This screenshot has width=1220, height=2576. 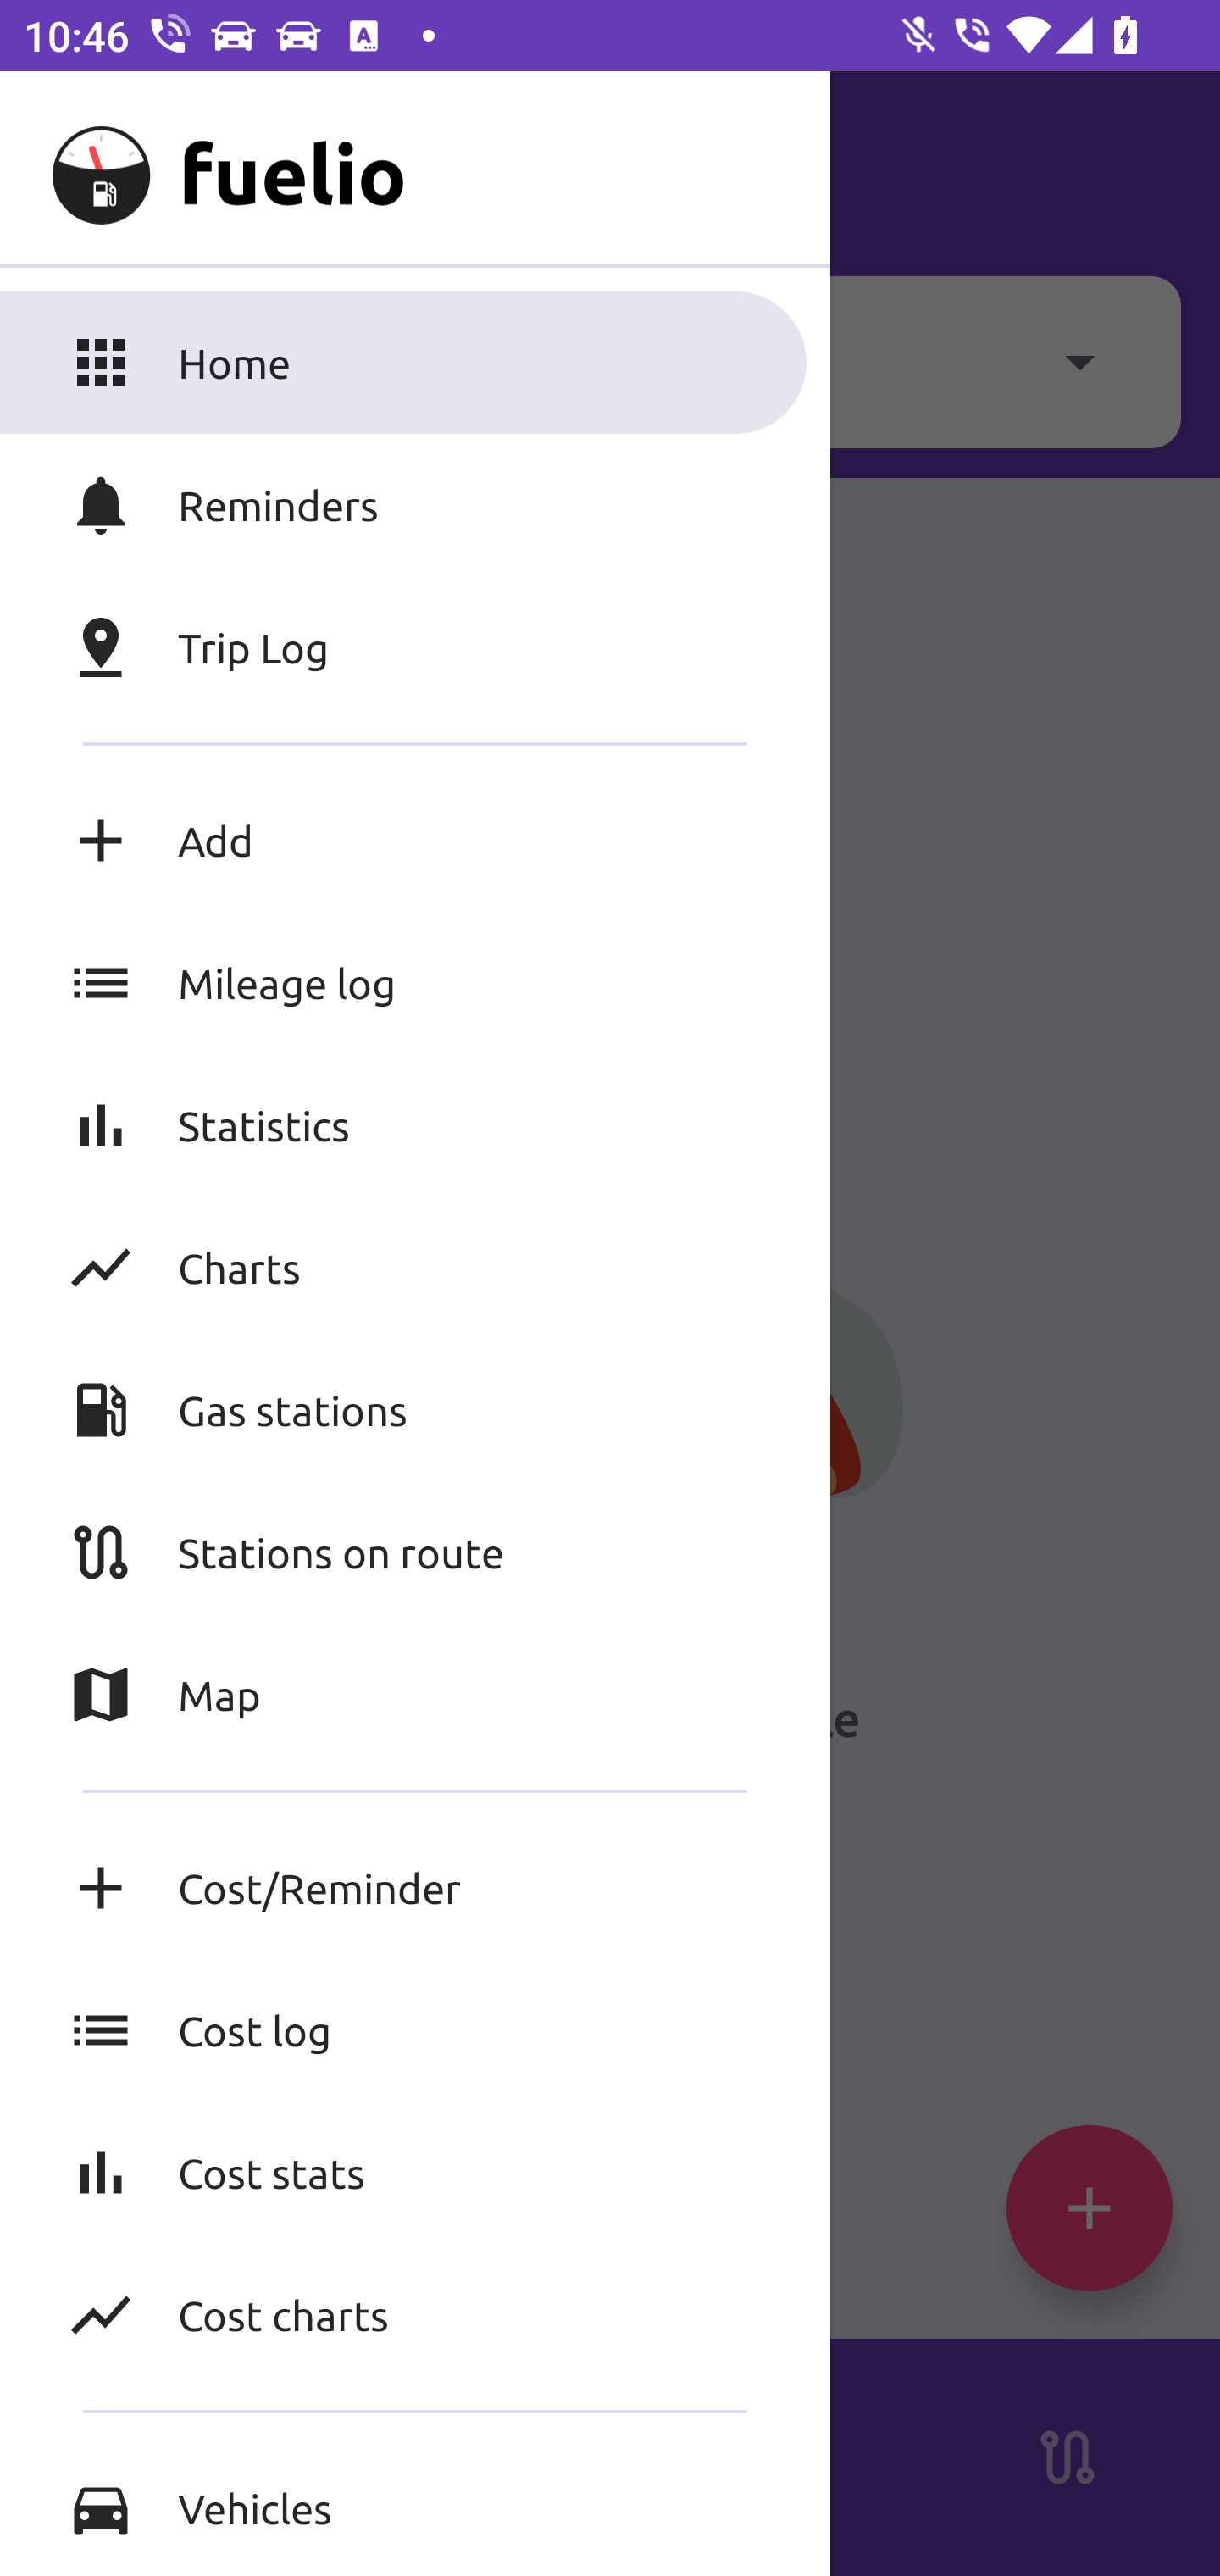 I want to click on Fuelio, so click(x=83, y=166).